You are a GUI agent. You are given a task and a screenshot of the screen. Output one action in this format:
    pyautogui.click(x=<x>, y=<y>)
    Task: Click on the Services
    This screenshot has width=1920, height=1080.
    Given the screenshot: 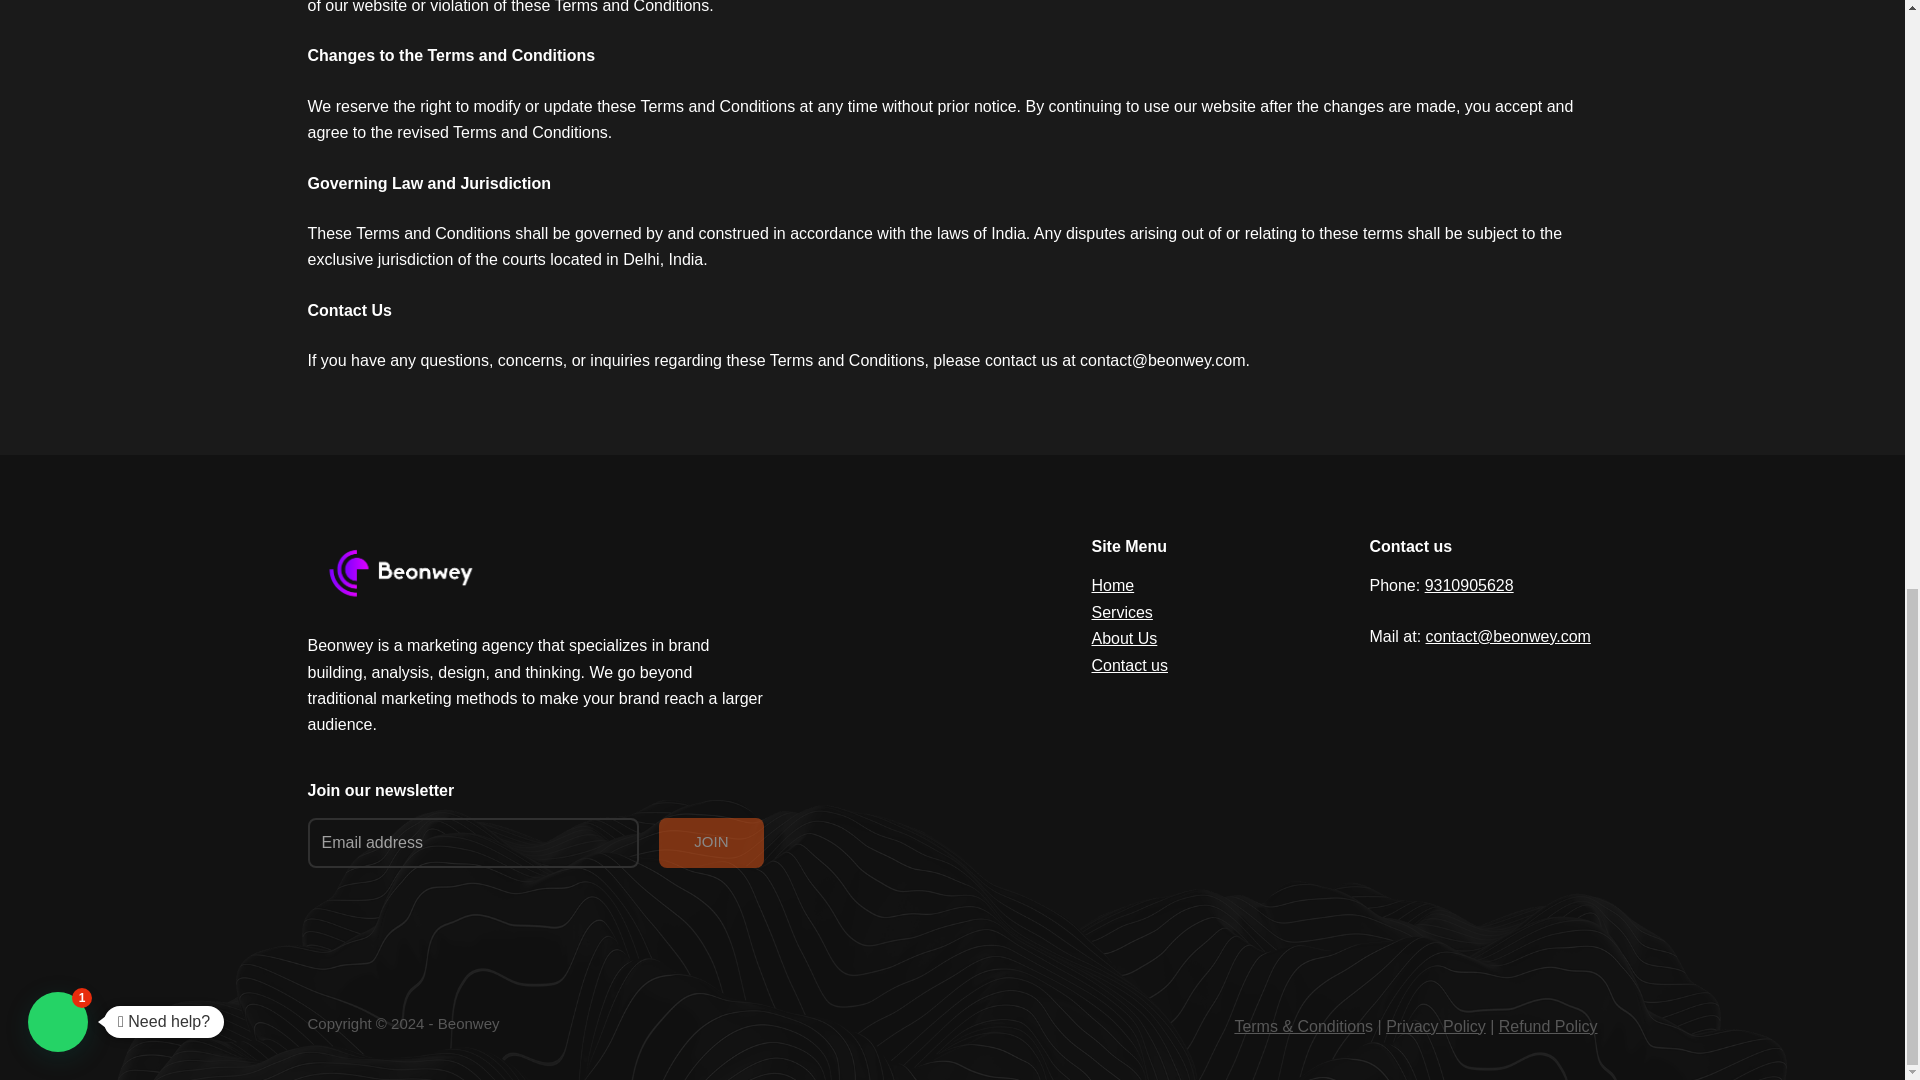 What is the action you would take?
    pyautogui.click(x=1122, y=612)
    